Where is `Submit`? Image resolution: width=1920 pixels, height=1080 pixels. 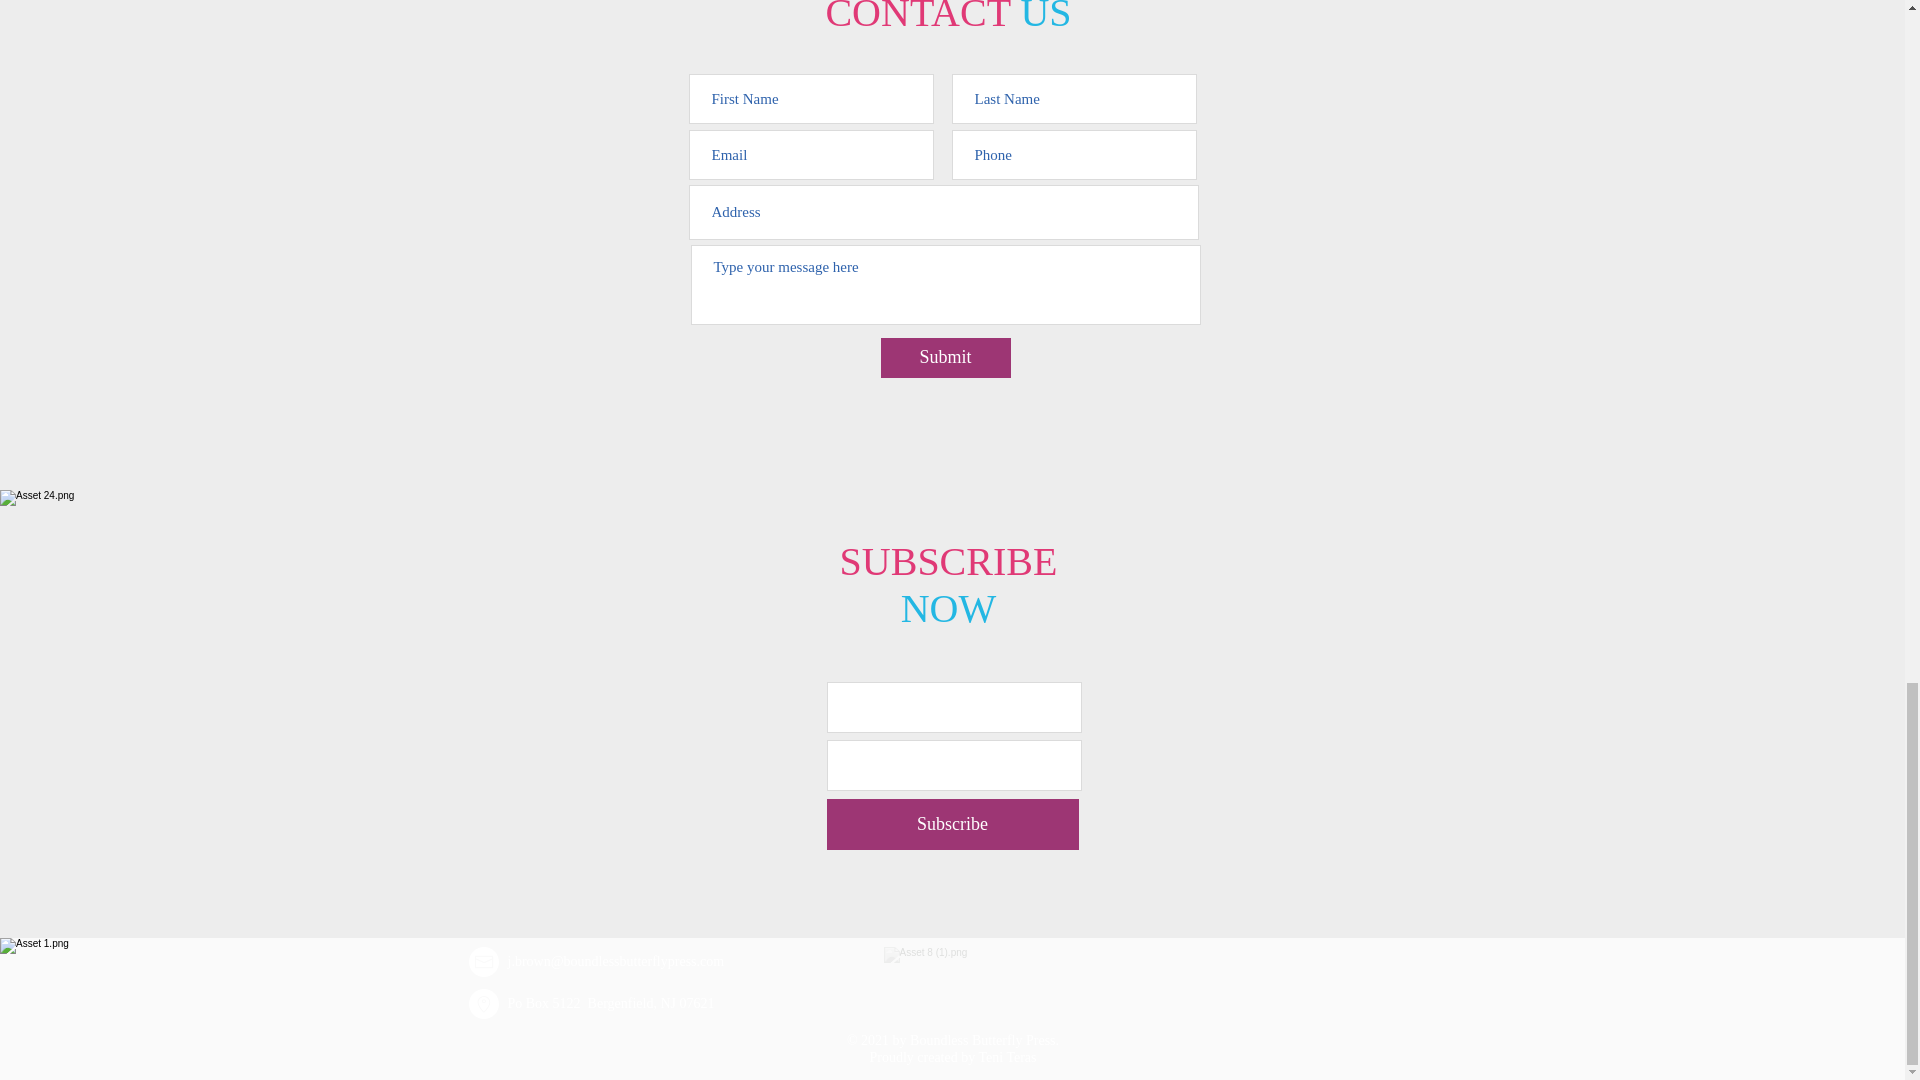
Submit is located at coordinates (944, 358).